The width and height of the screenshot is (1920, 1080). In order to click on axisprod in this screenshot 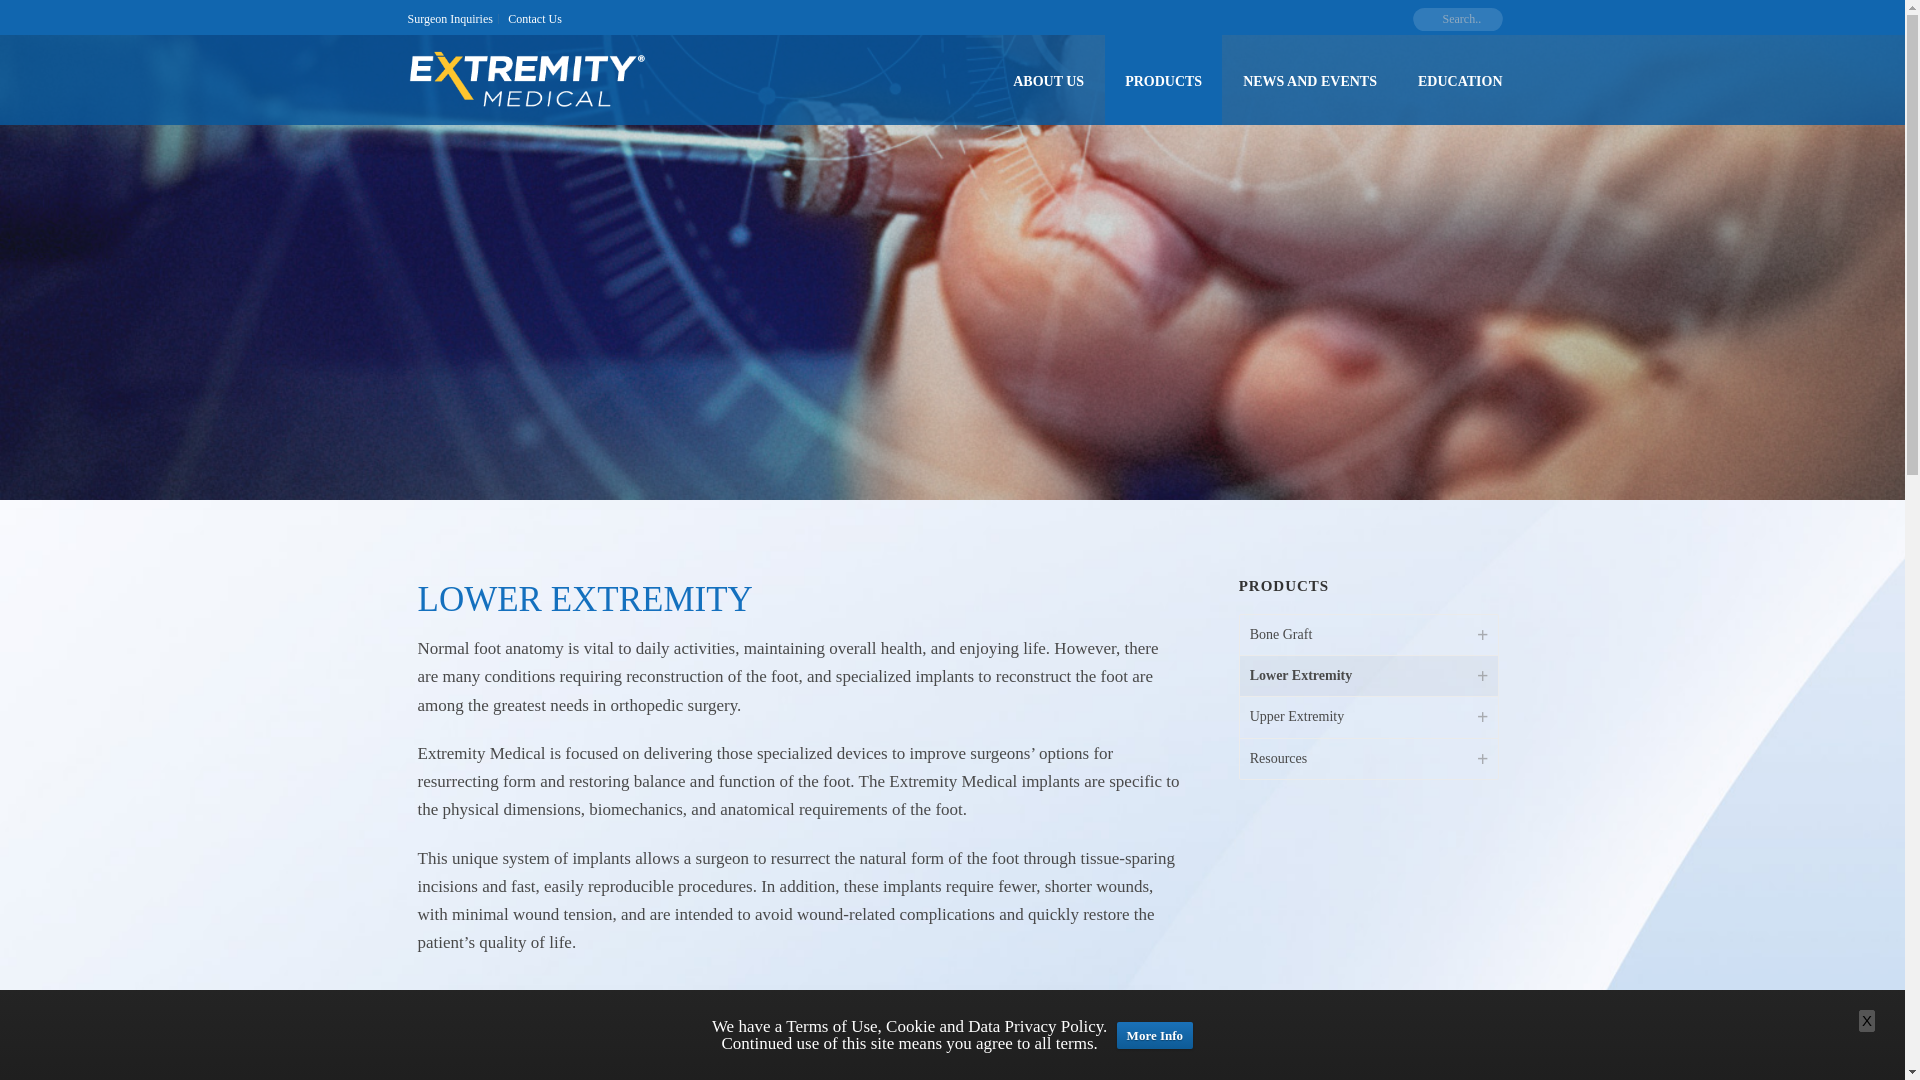, I will do `click(798, 1044)`.